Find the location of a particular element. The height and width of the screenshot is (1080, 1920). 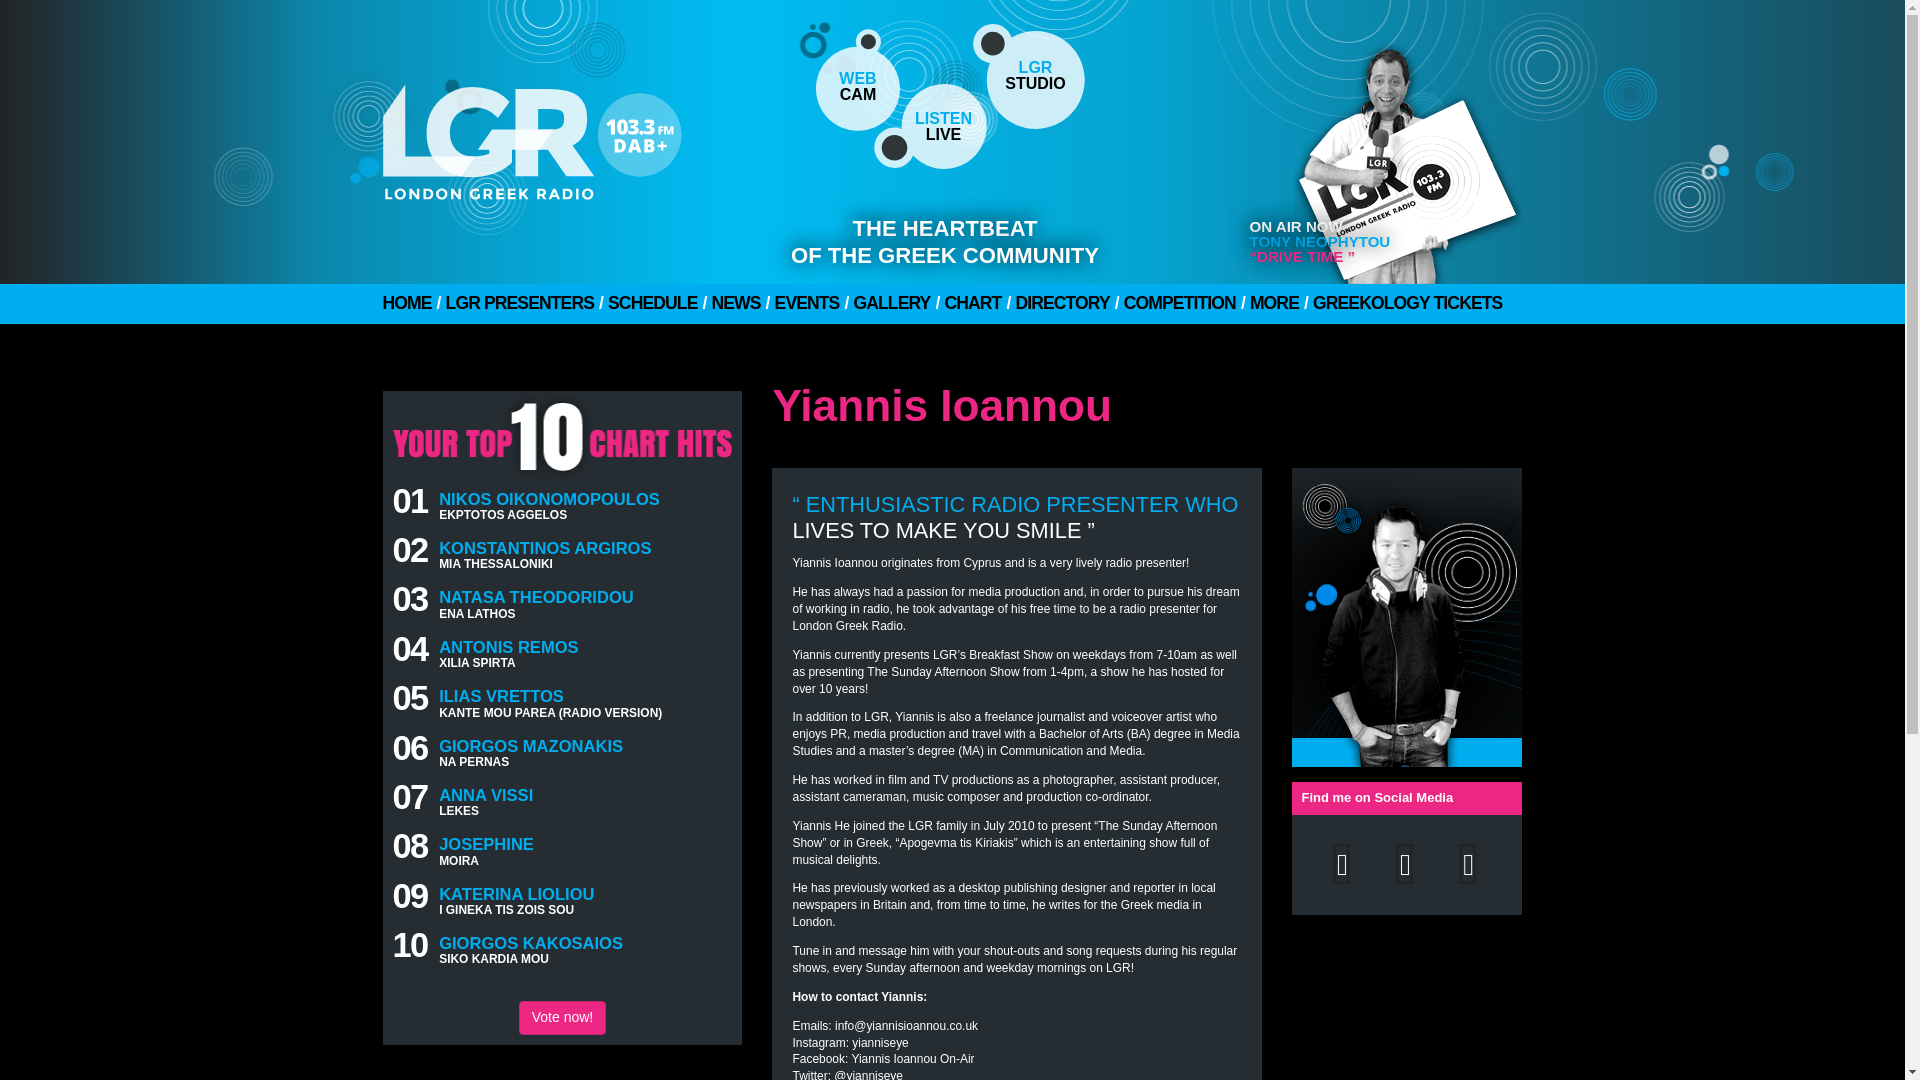

TONY NEOPHYTOU is located at coordinates (406, 304).